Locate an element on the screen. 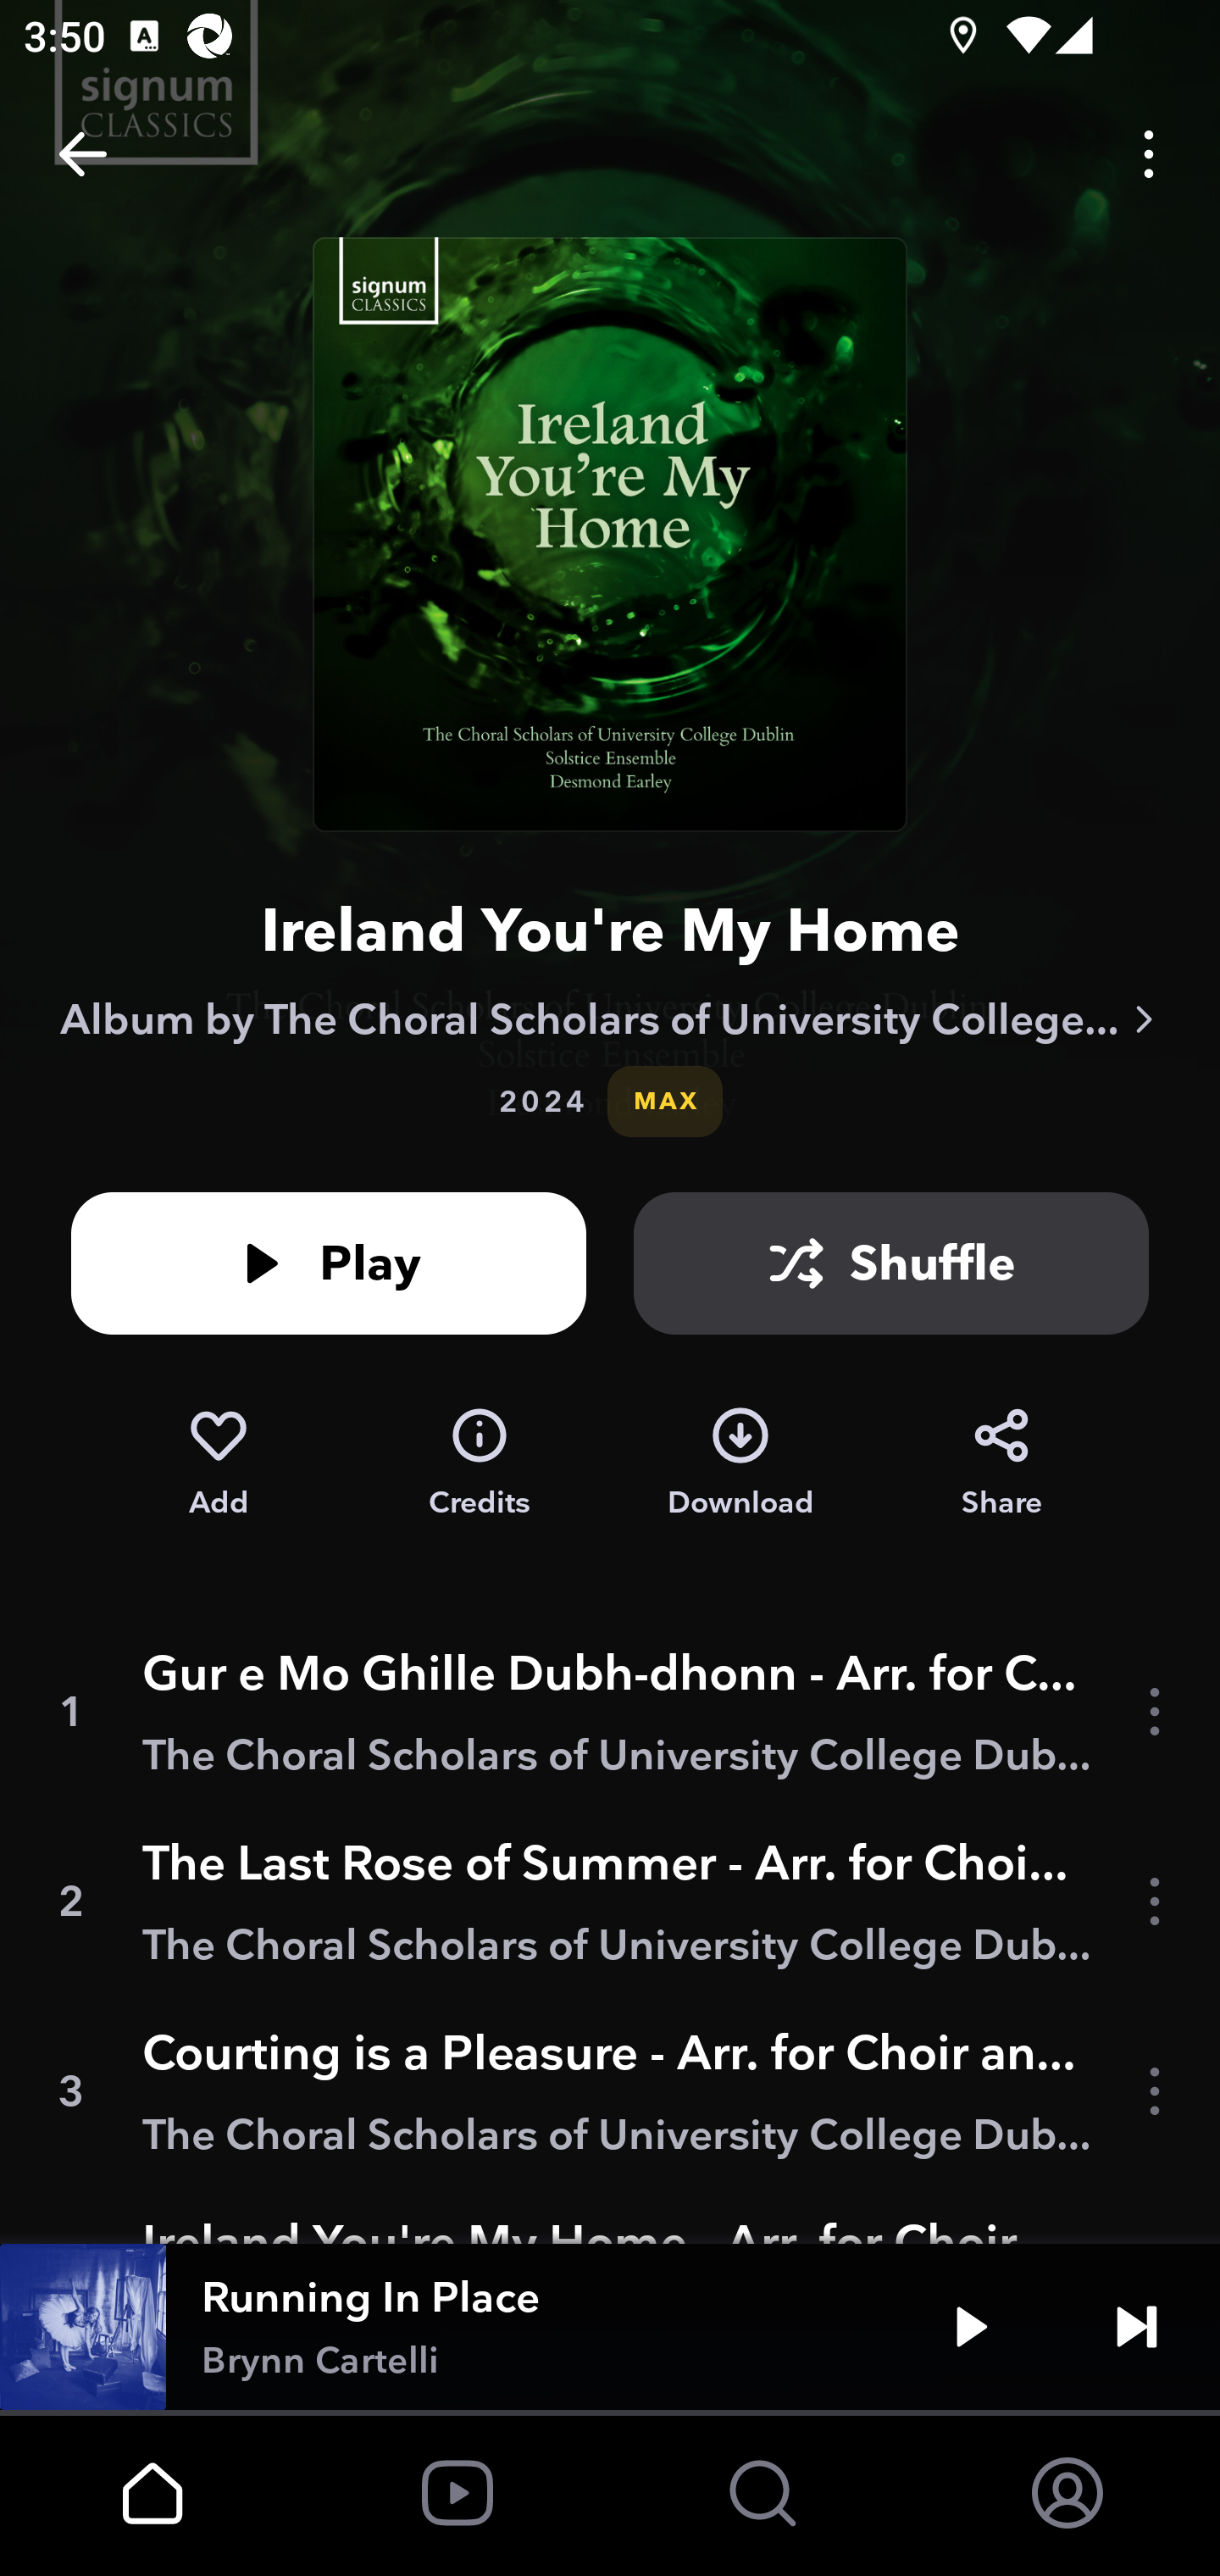 The height and width of the screenshot is (2576, 1220). Download is located at coordinates (740, 1463).